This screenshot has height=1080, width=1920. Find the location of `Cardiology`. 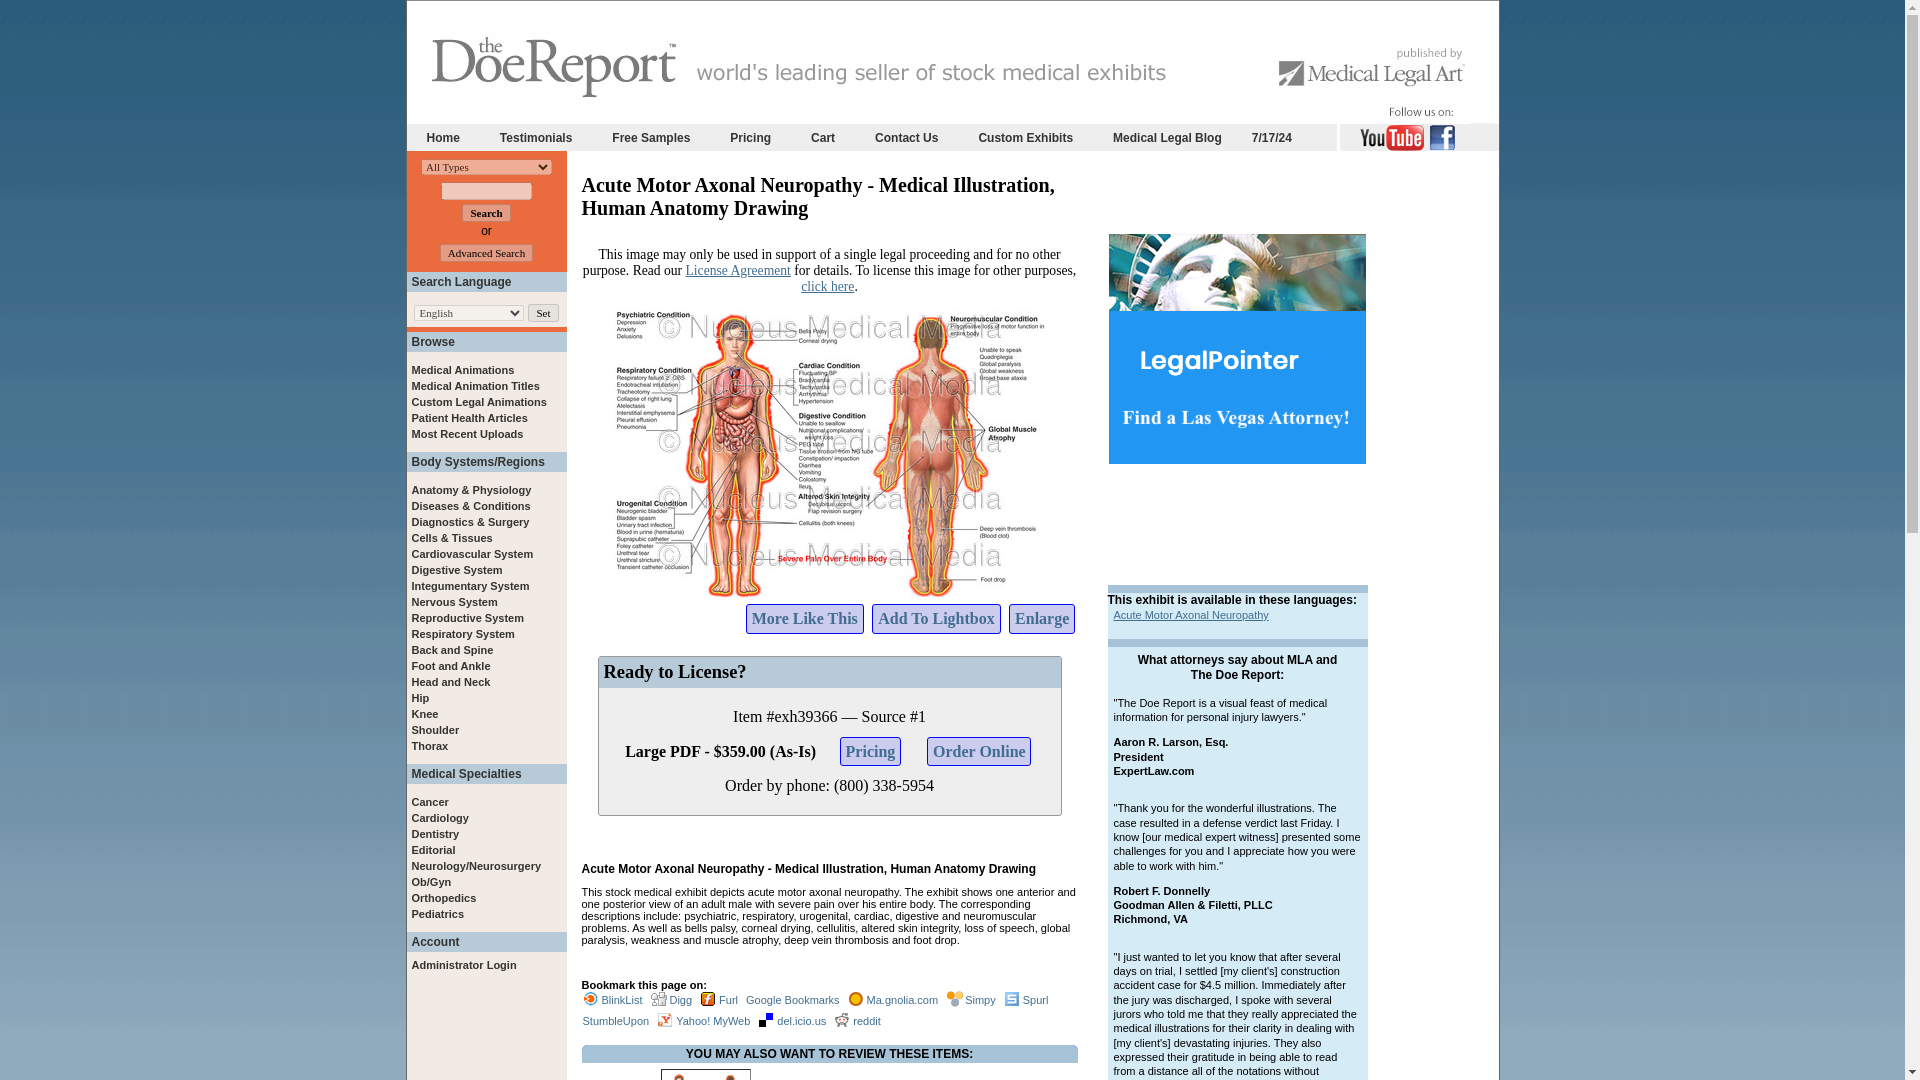

Cardiology is located at coordinates (440, 818).